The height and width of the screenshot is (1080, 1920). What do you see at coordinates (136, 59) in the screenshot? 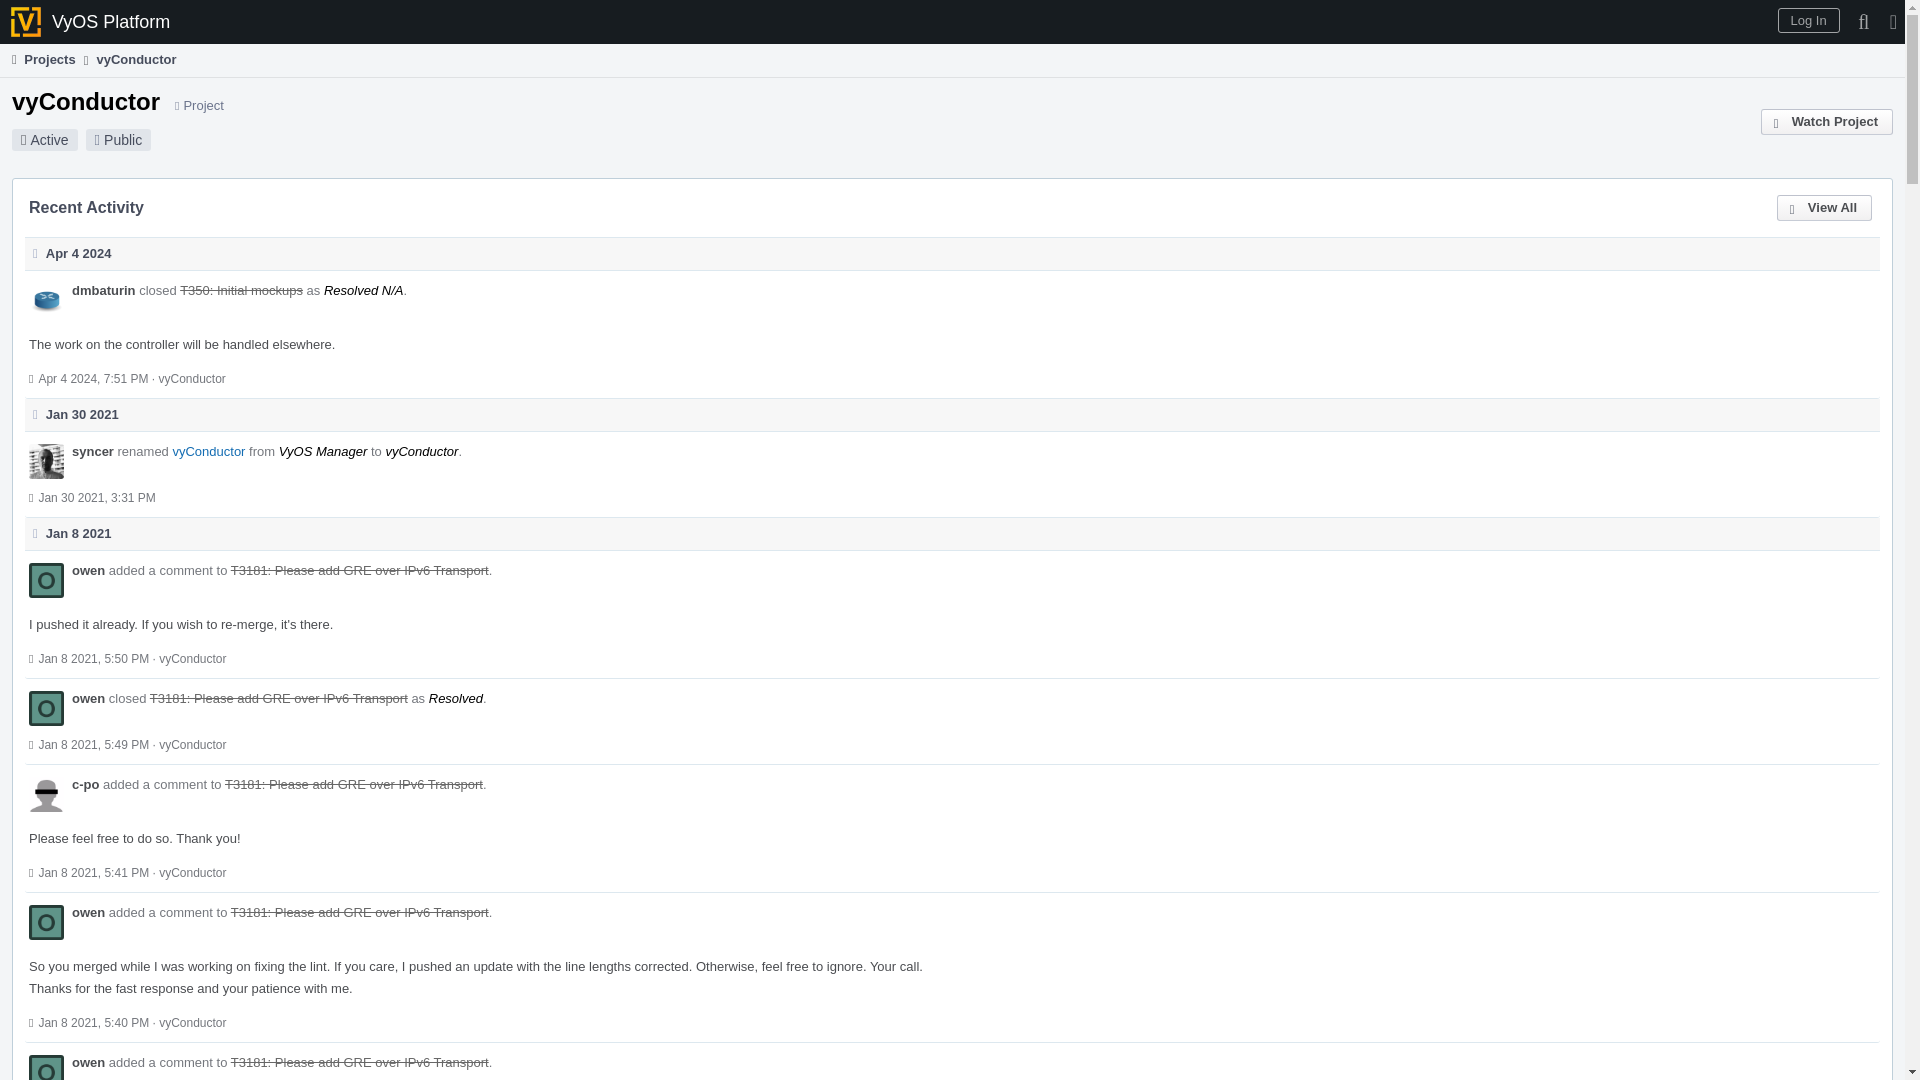
I see `vyConductor` at bounding box center [136, 59].